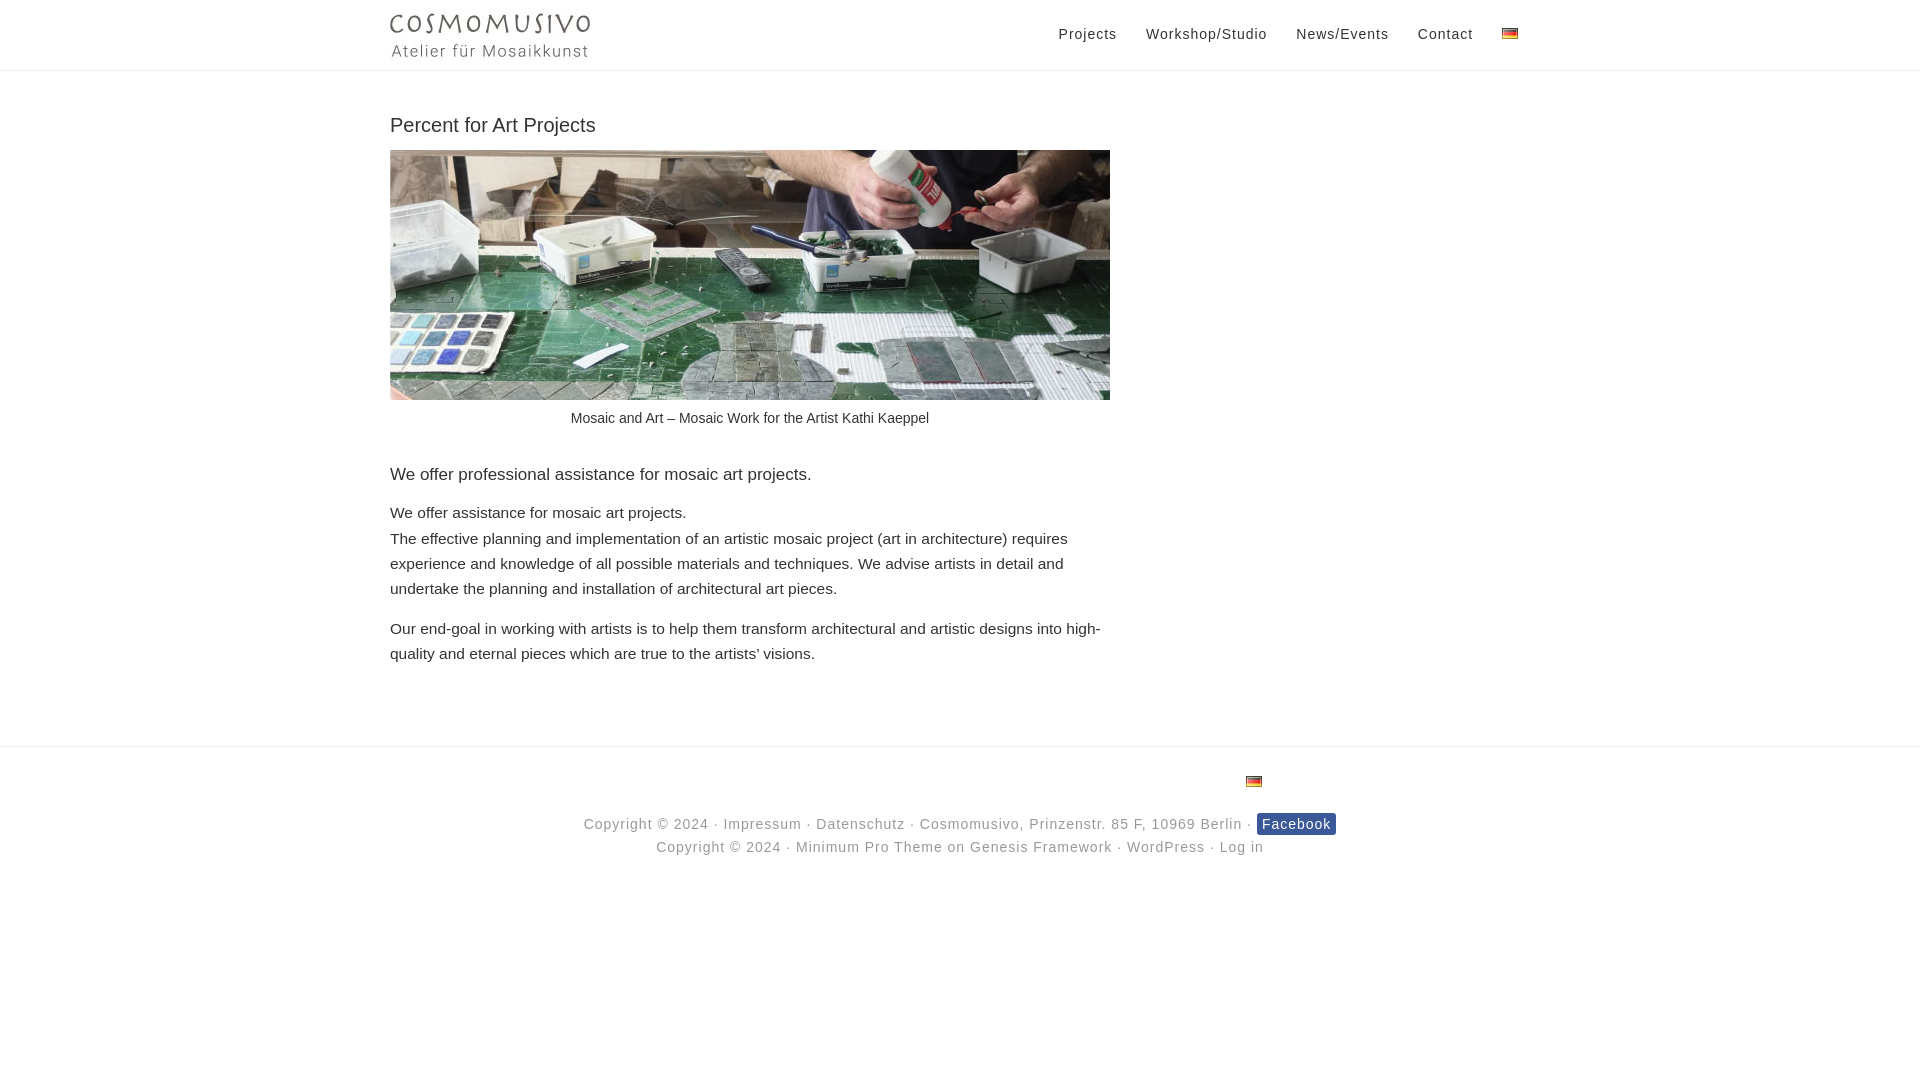 The image size is (1920, 1080). Describe the element at coordinates (762, 824) in the screenshot. I see `Cosmomusivo Impressum` at that location.